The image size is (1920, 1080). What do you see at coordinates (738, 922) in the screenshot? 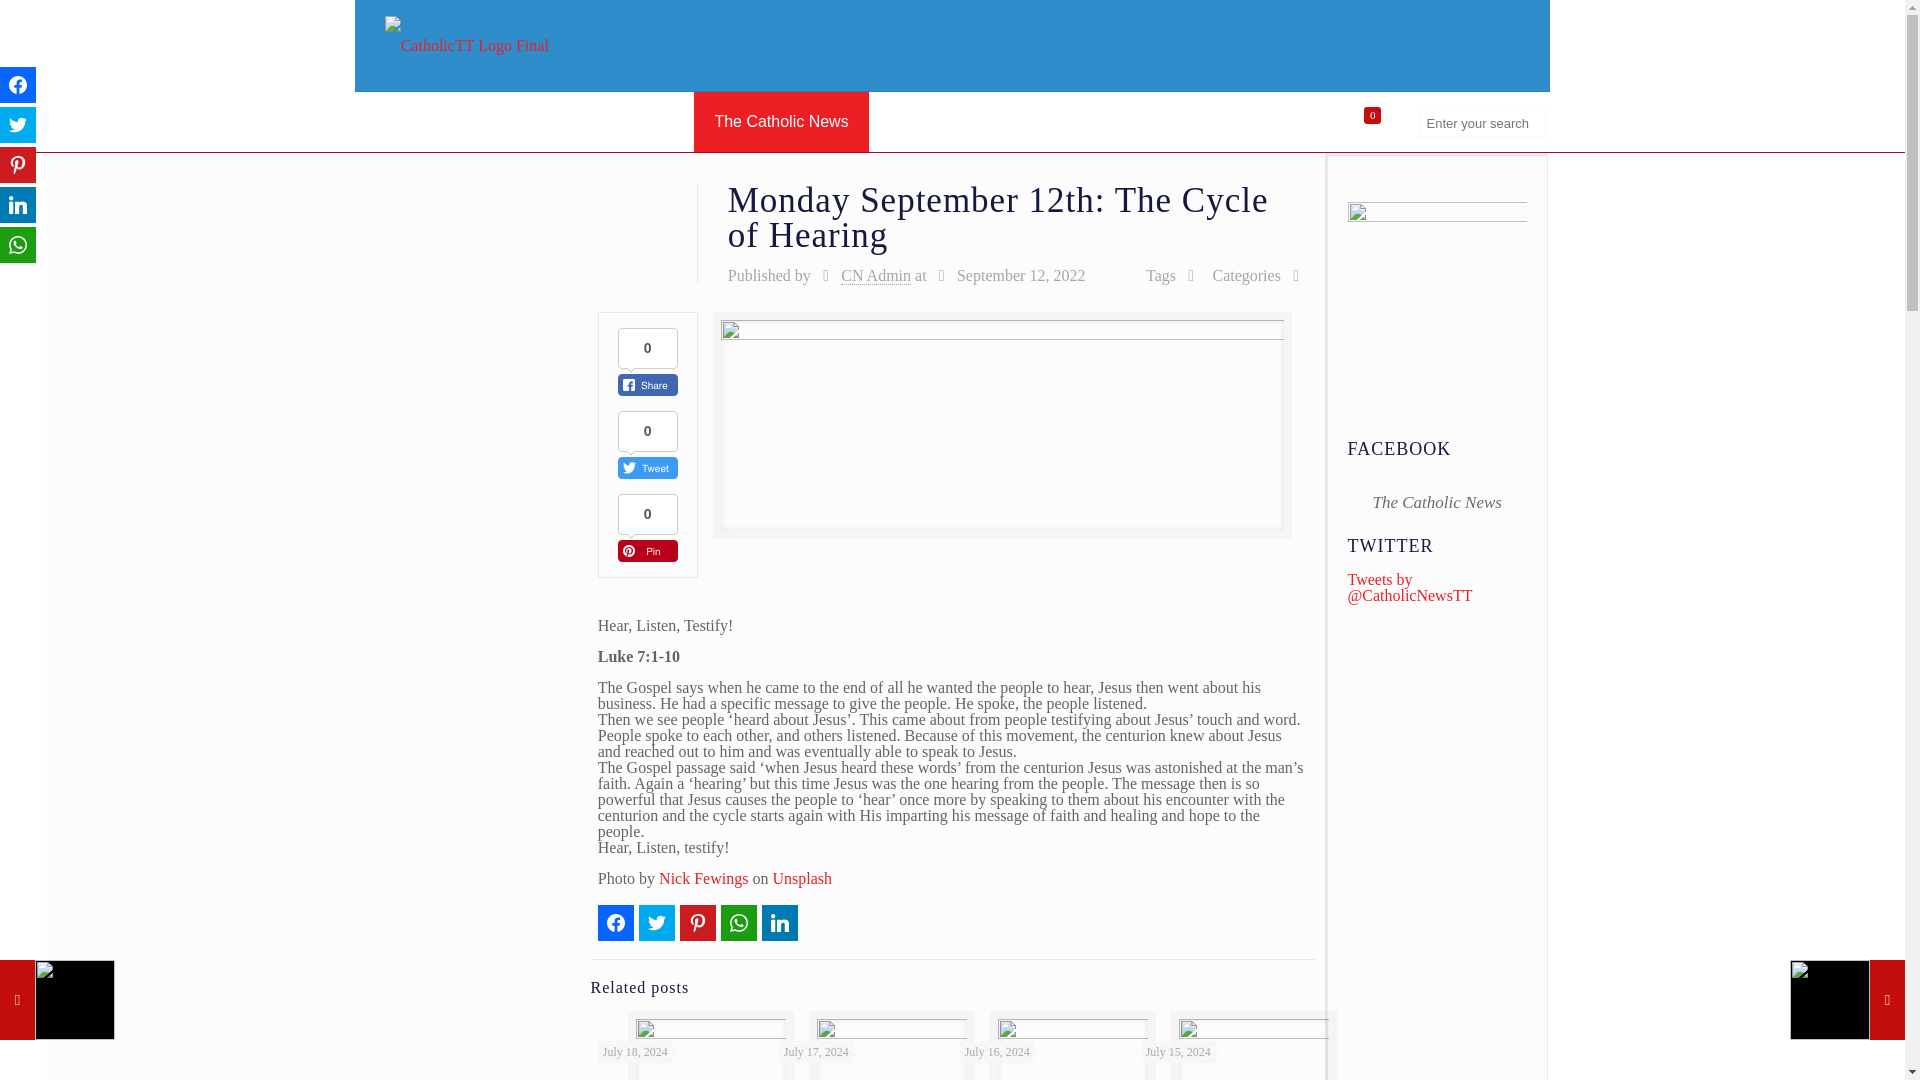
I see `Share on WhatsApp` at bounding box center [738, 922].